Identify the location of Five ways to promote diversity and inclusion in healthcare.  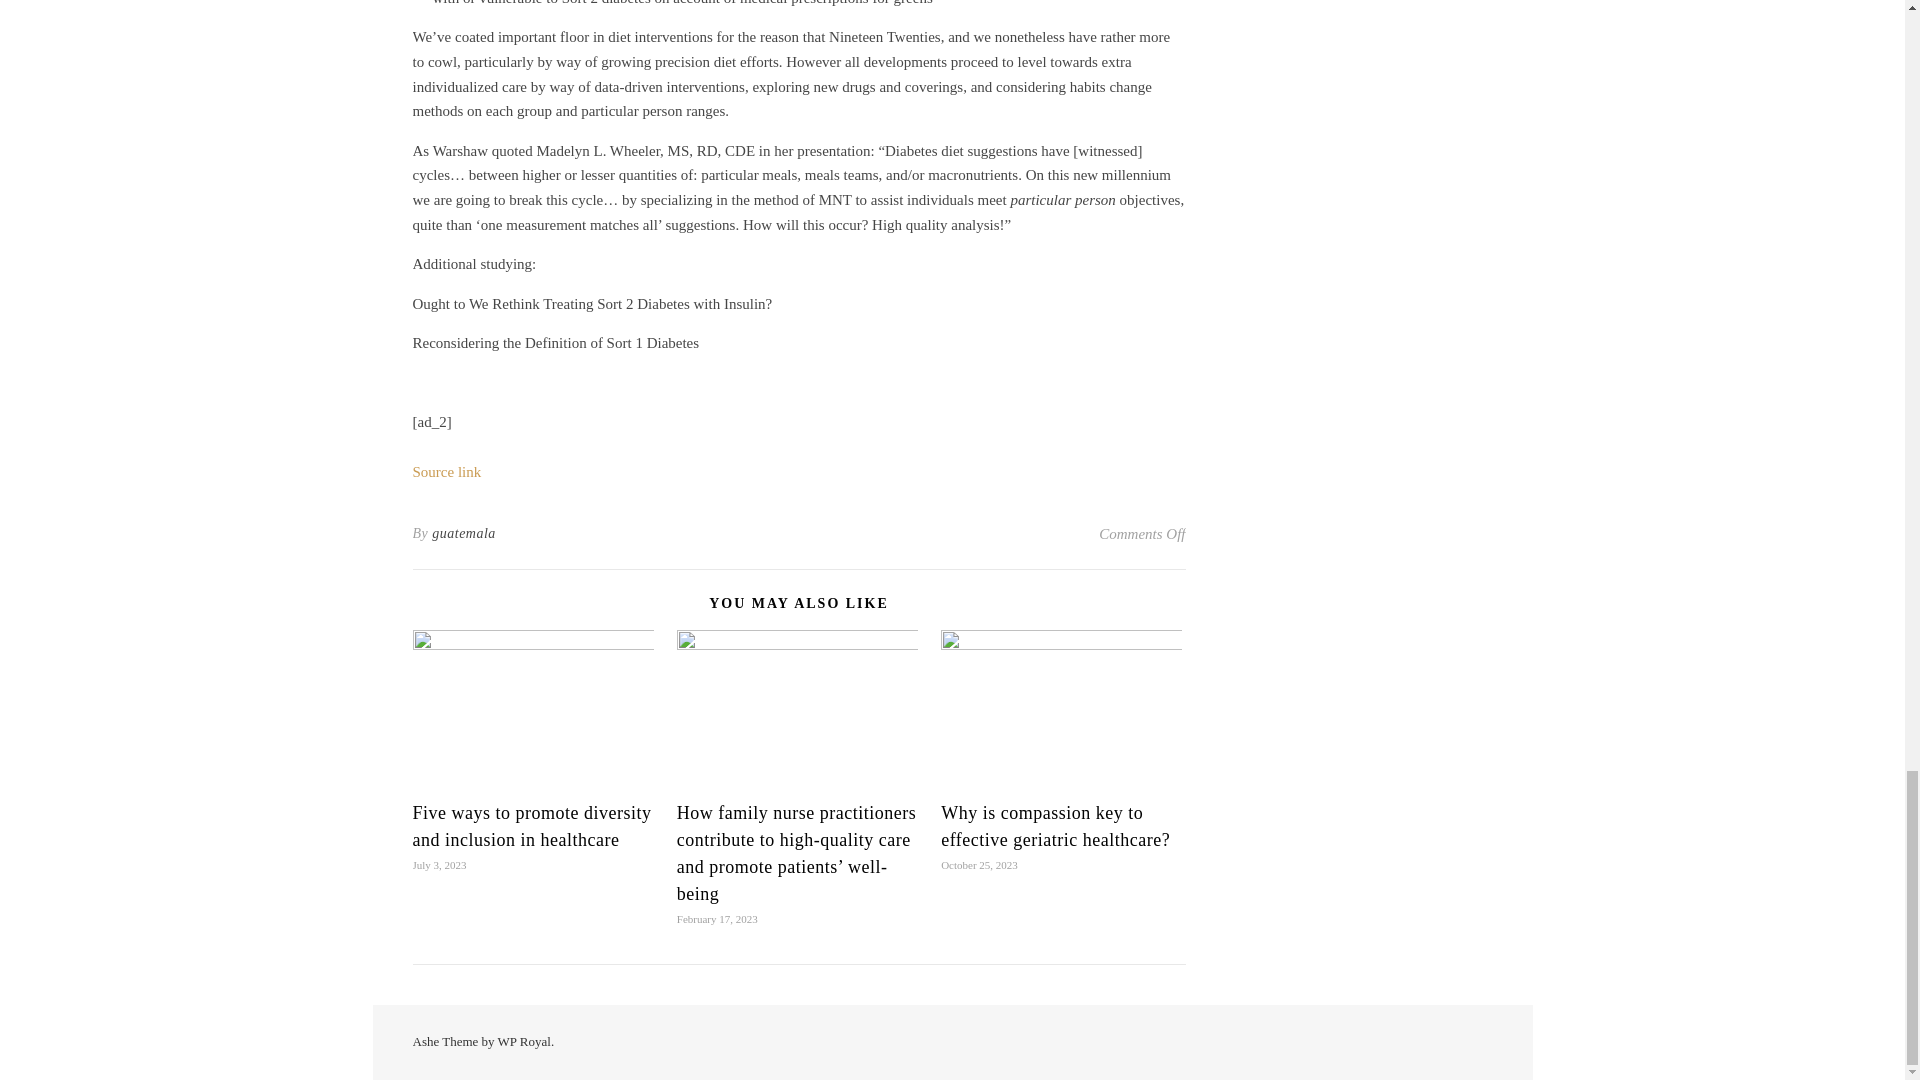
(531, 826).